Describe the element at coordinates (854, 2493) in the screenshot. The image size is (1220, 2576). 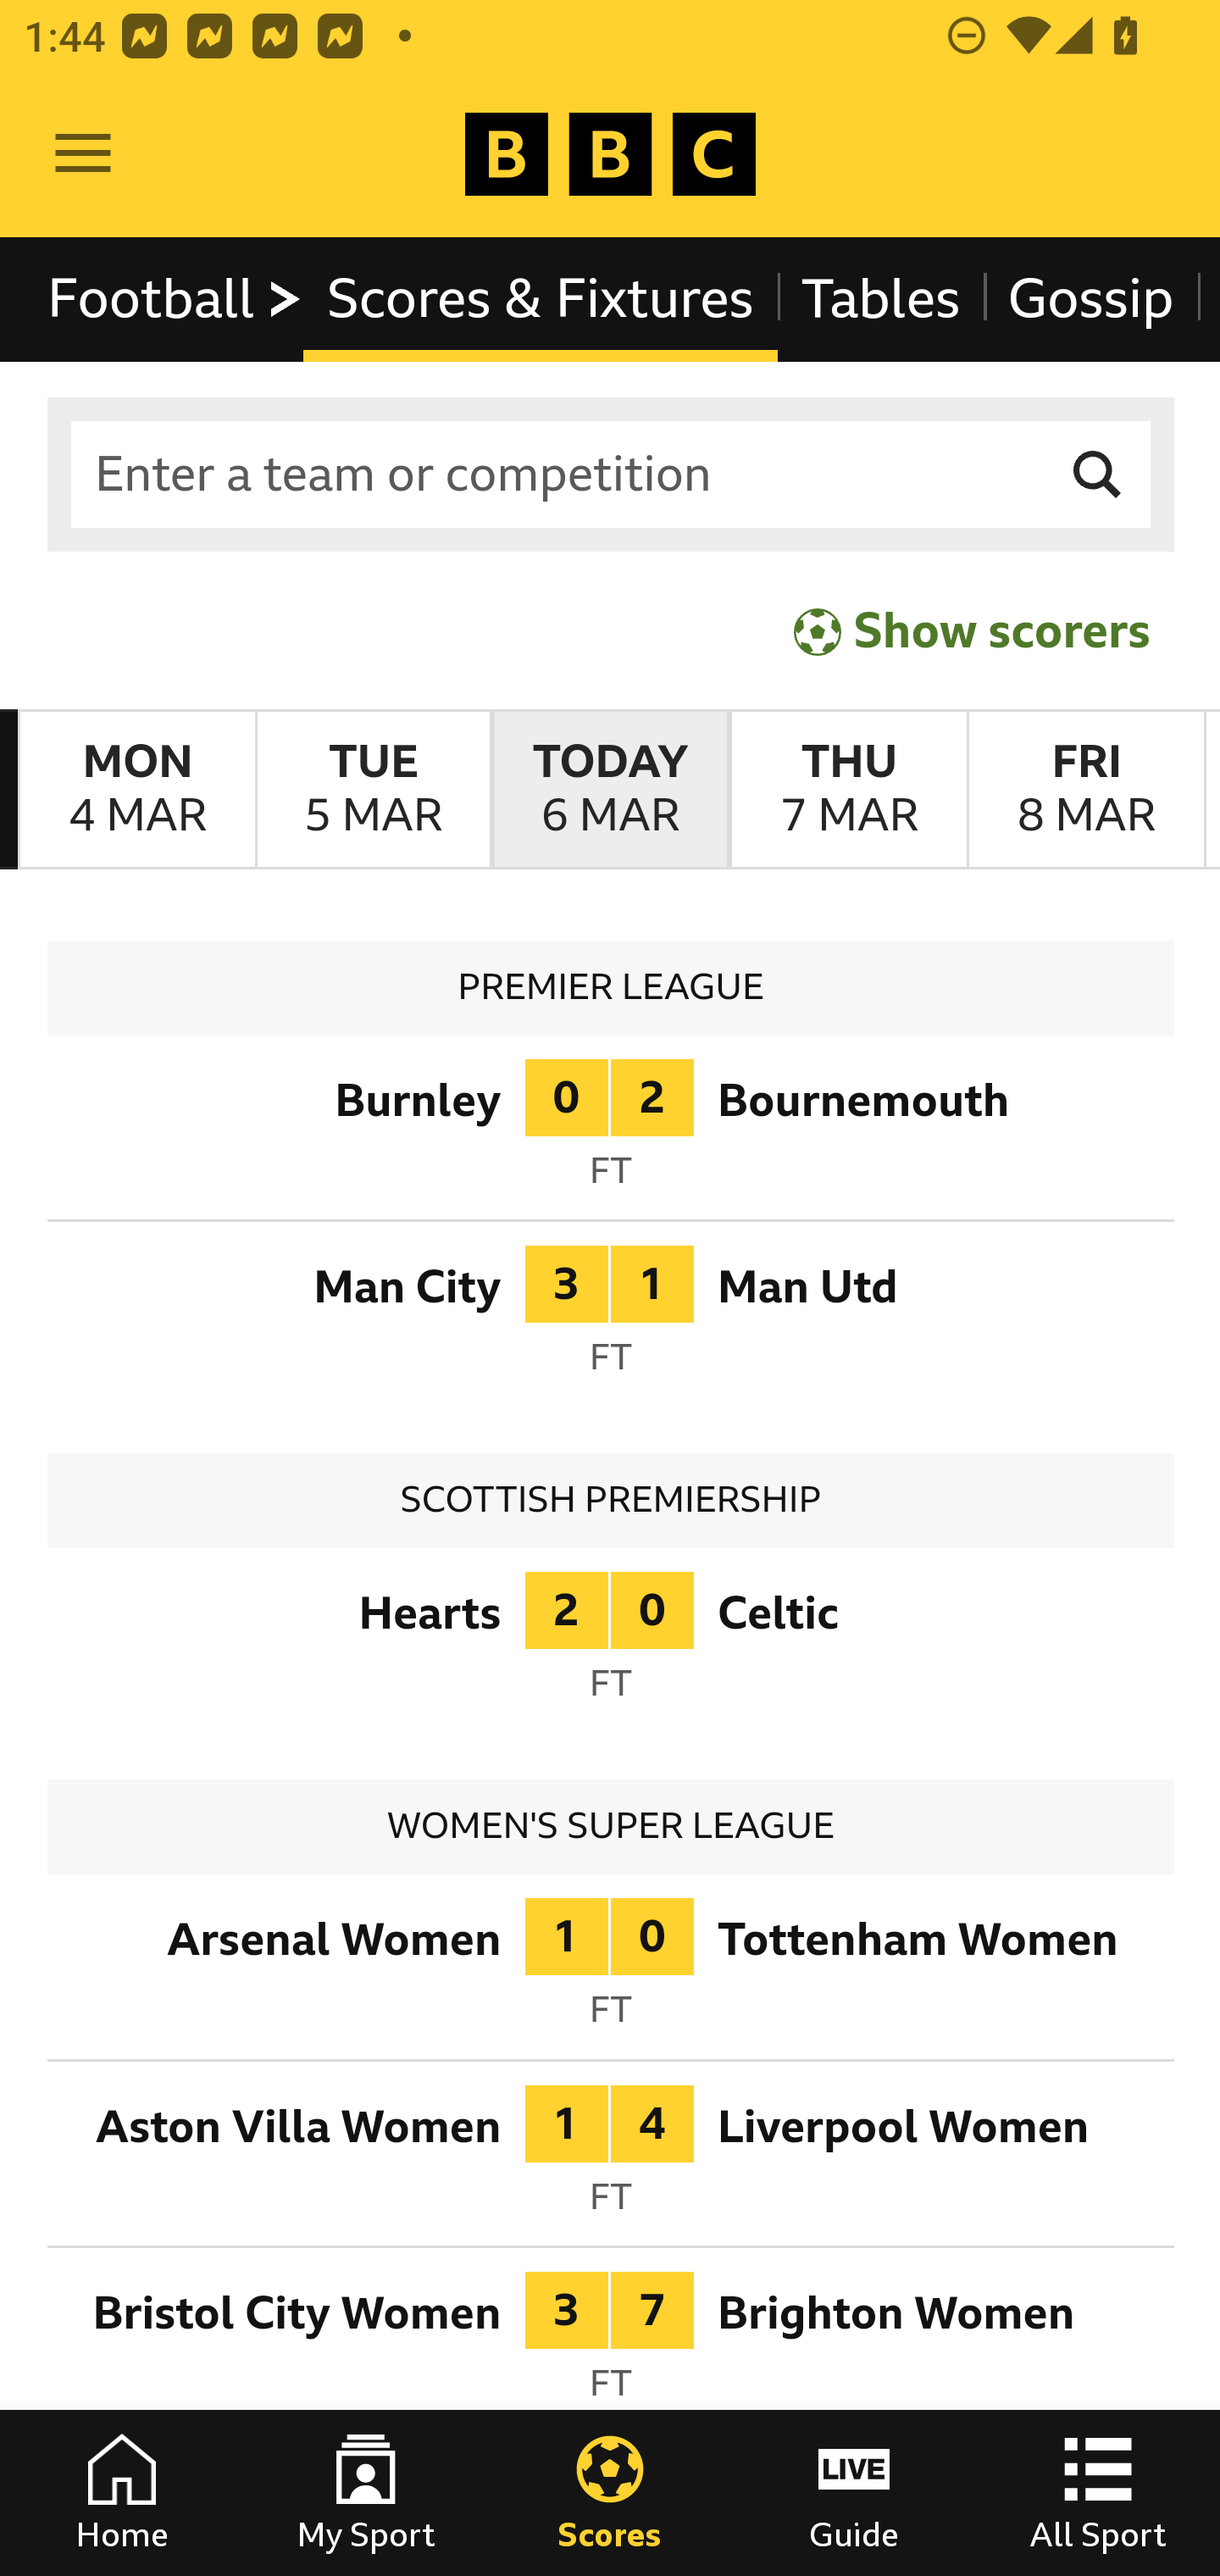
I see `Guide` at that location.